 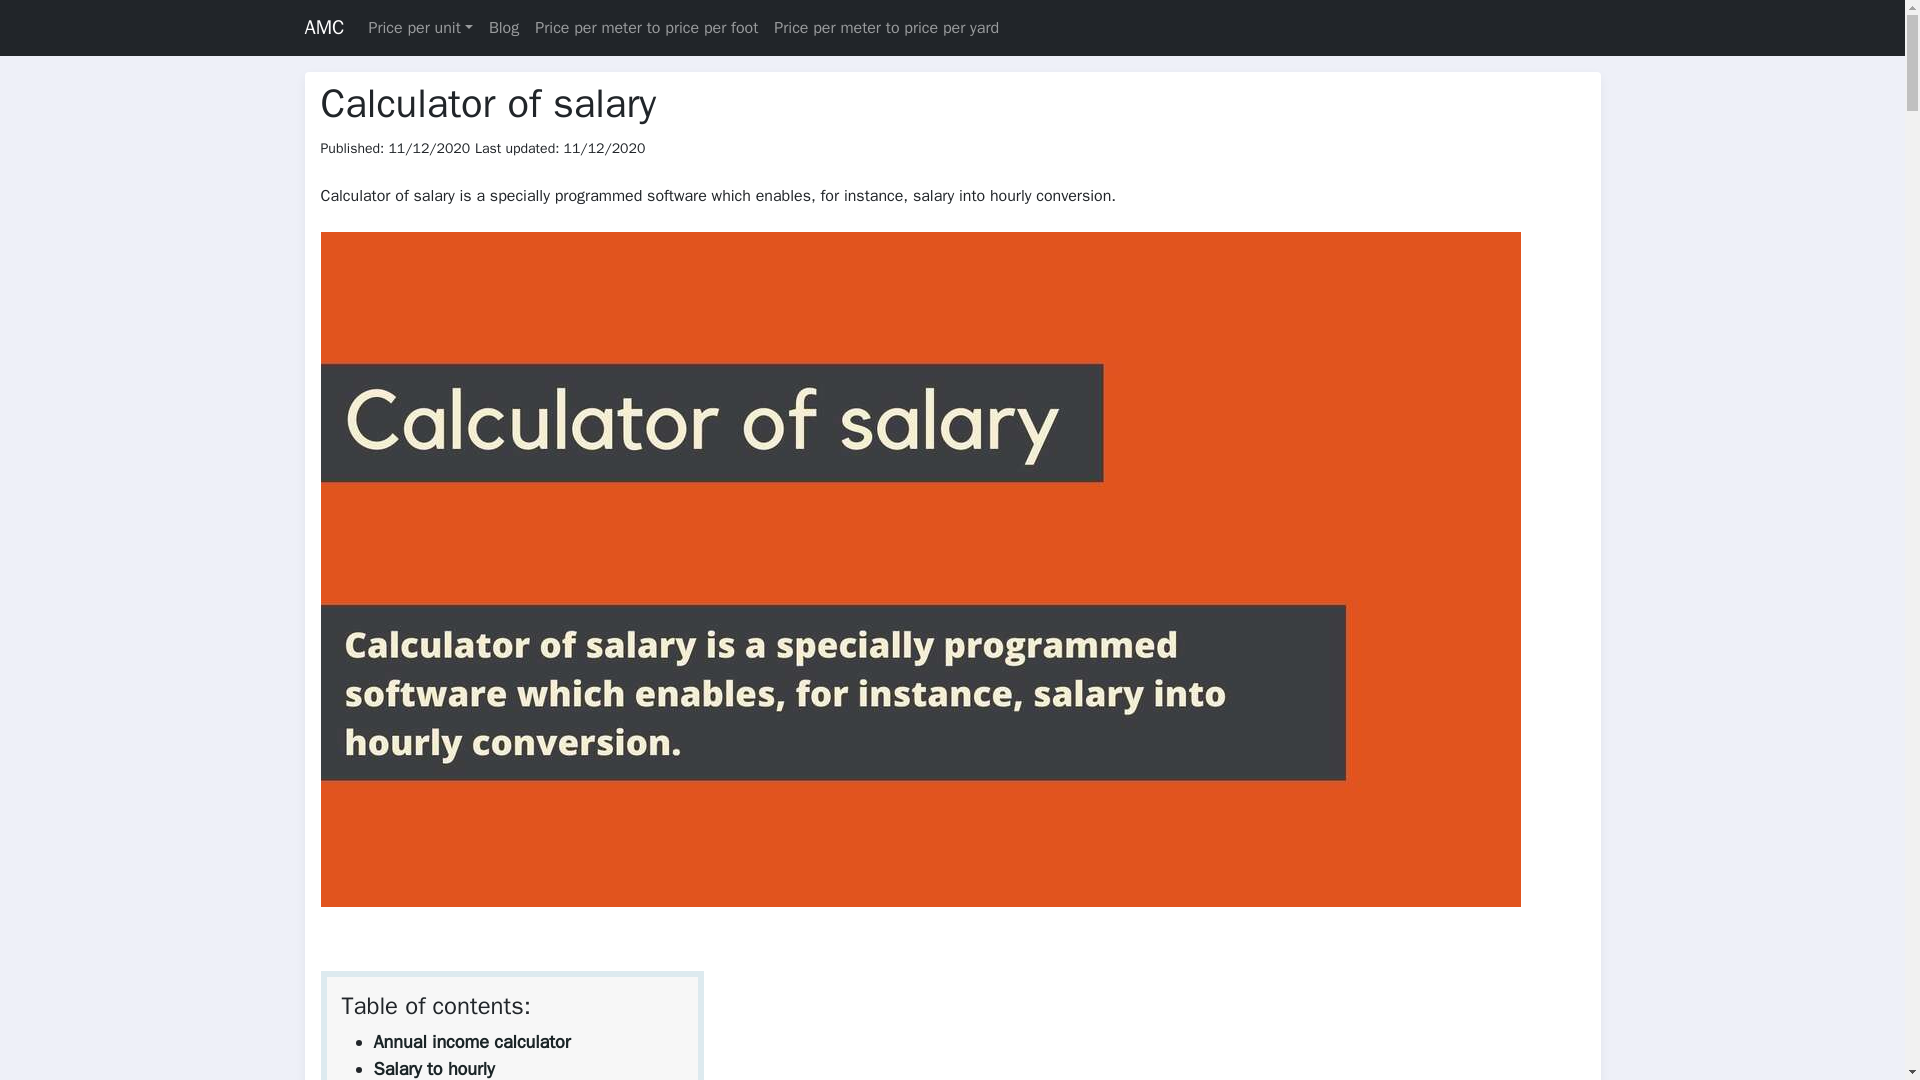 What do you see at coordinates (420, 27) in the screenshot?
I see `Price per unit` at bounding box center [420, 27].